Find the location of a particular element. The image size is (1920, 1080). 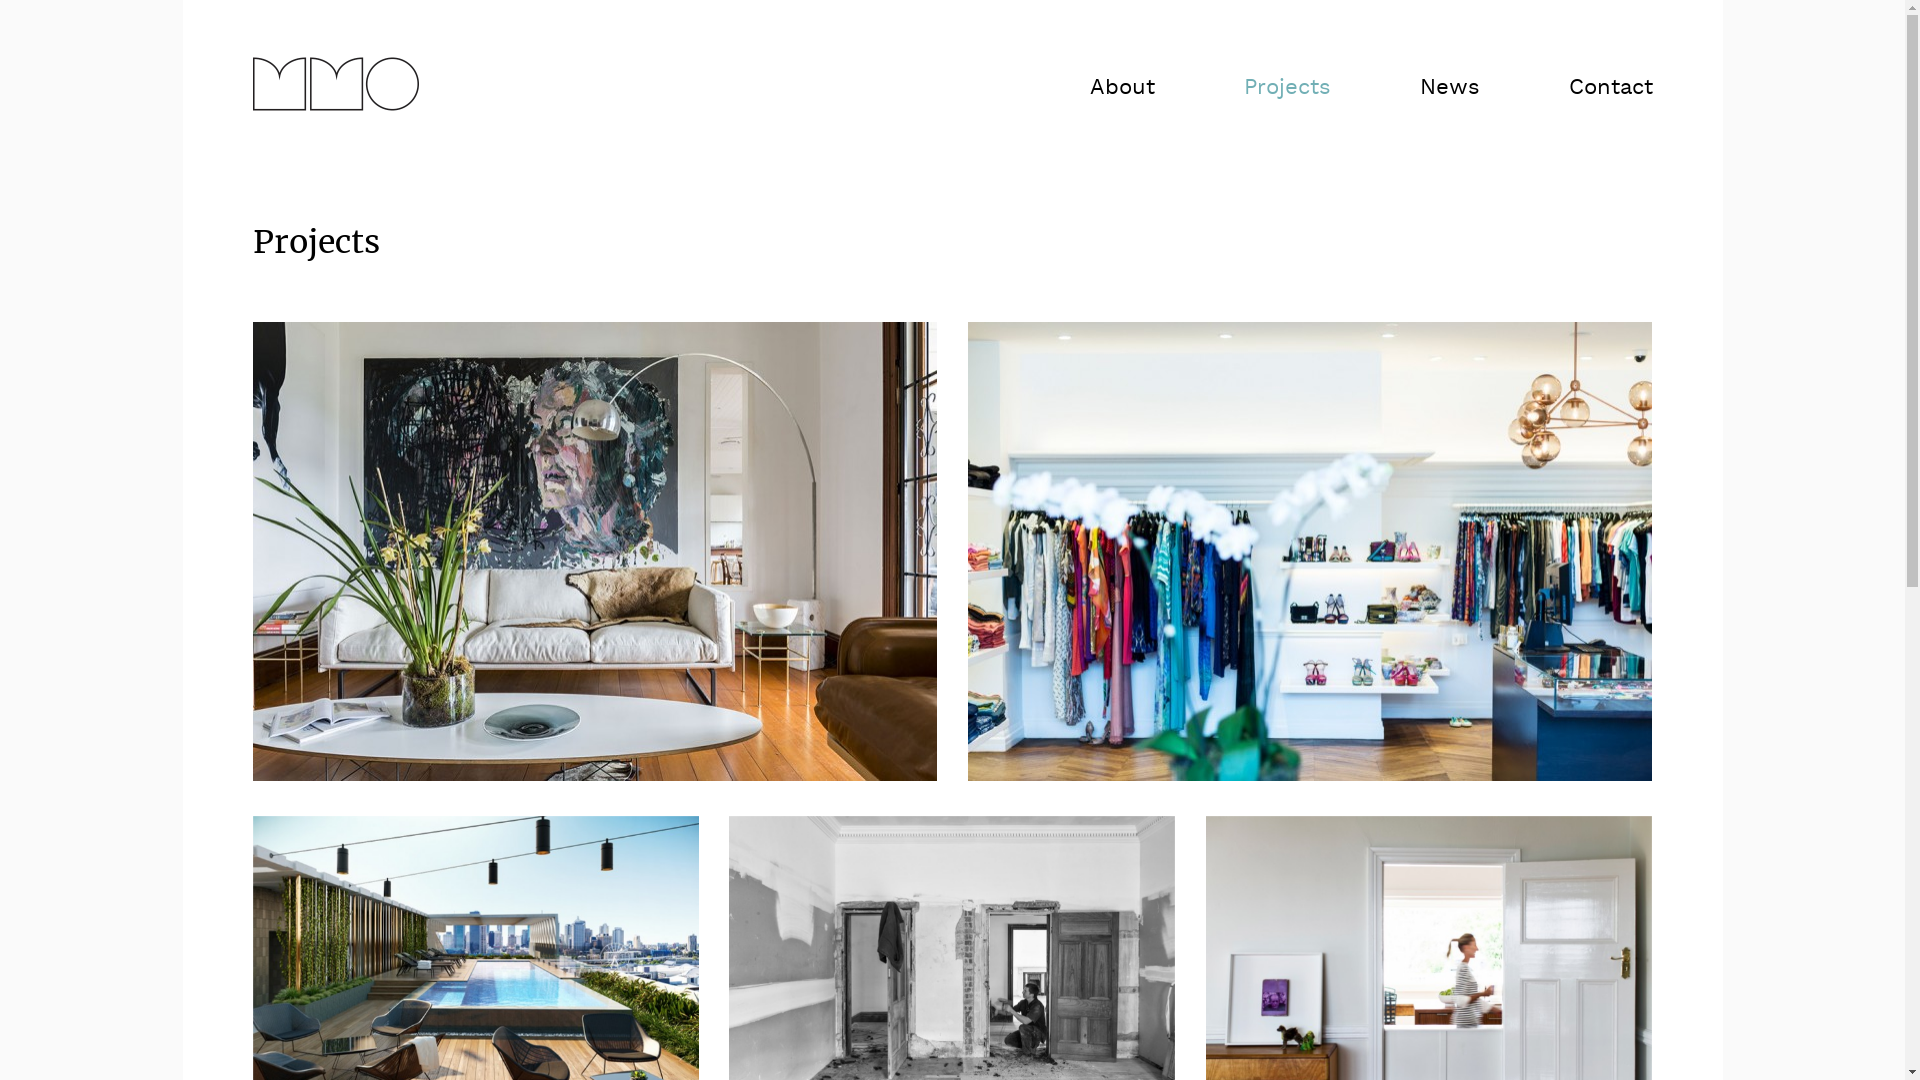

Contact is located at coordinates (1566, 88).